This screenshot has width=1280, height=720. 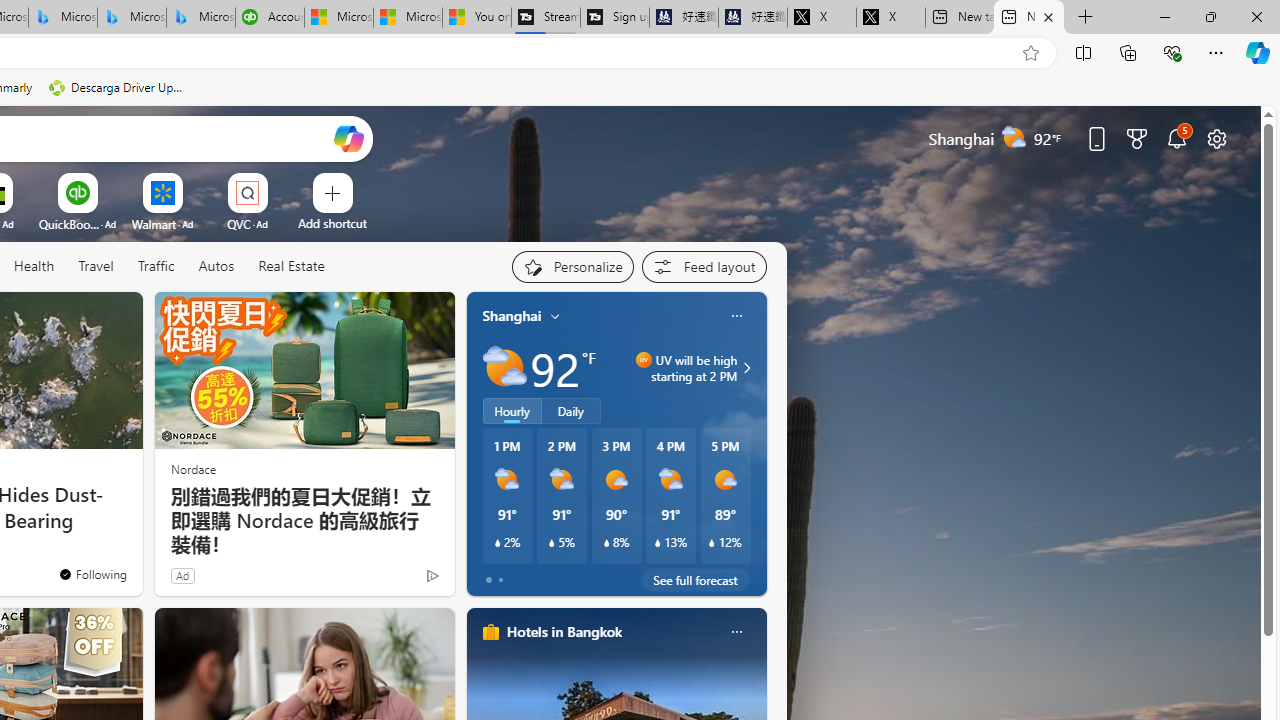 What do you see at coordinates (63, 18) in the screenshot?
I see `Microsoft Bing Travel - Stays in Bangkok, Bangkok, Thailand` at bounding box center [63, 18].